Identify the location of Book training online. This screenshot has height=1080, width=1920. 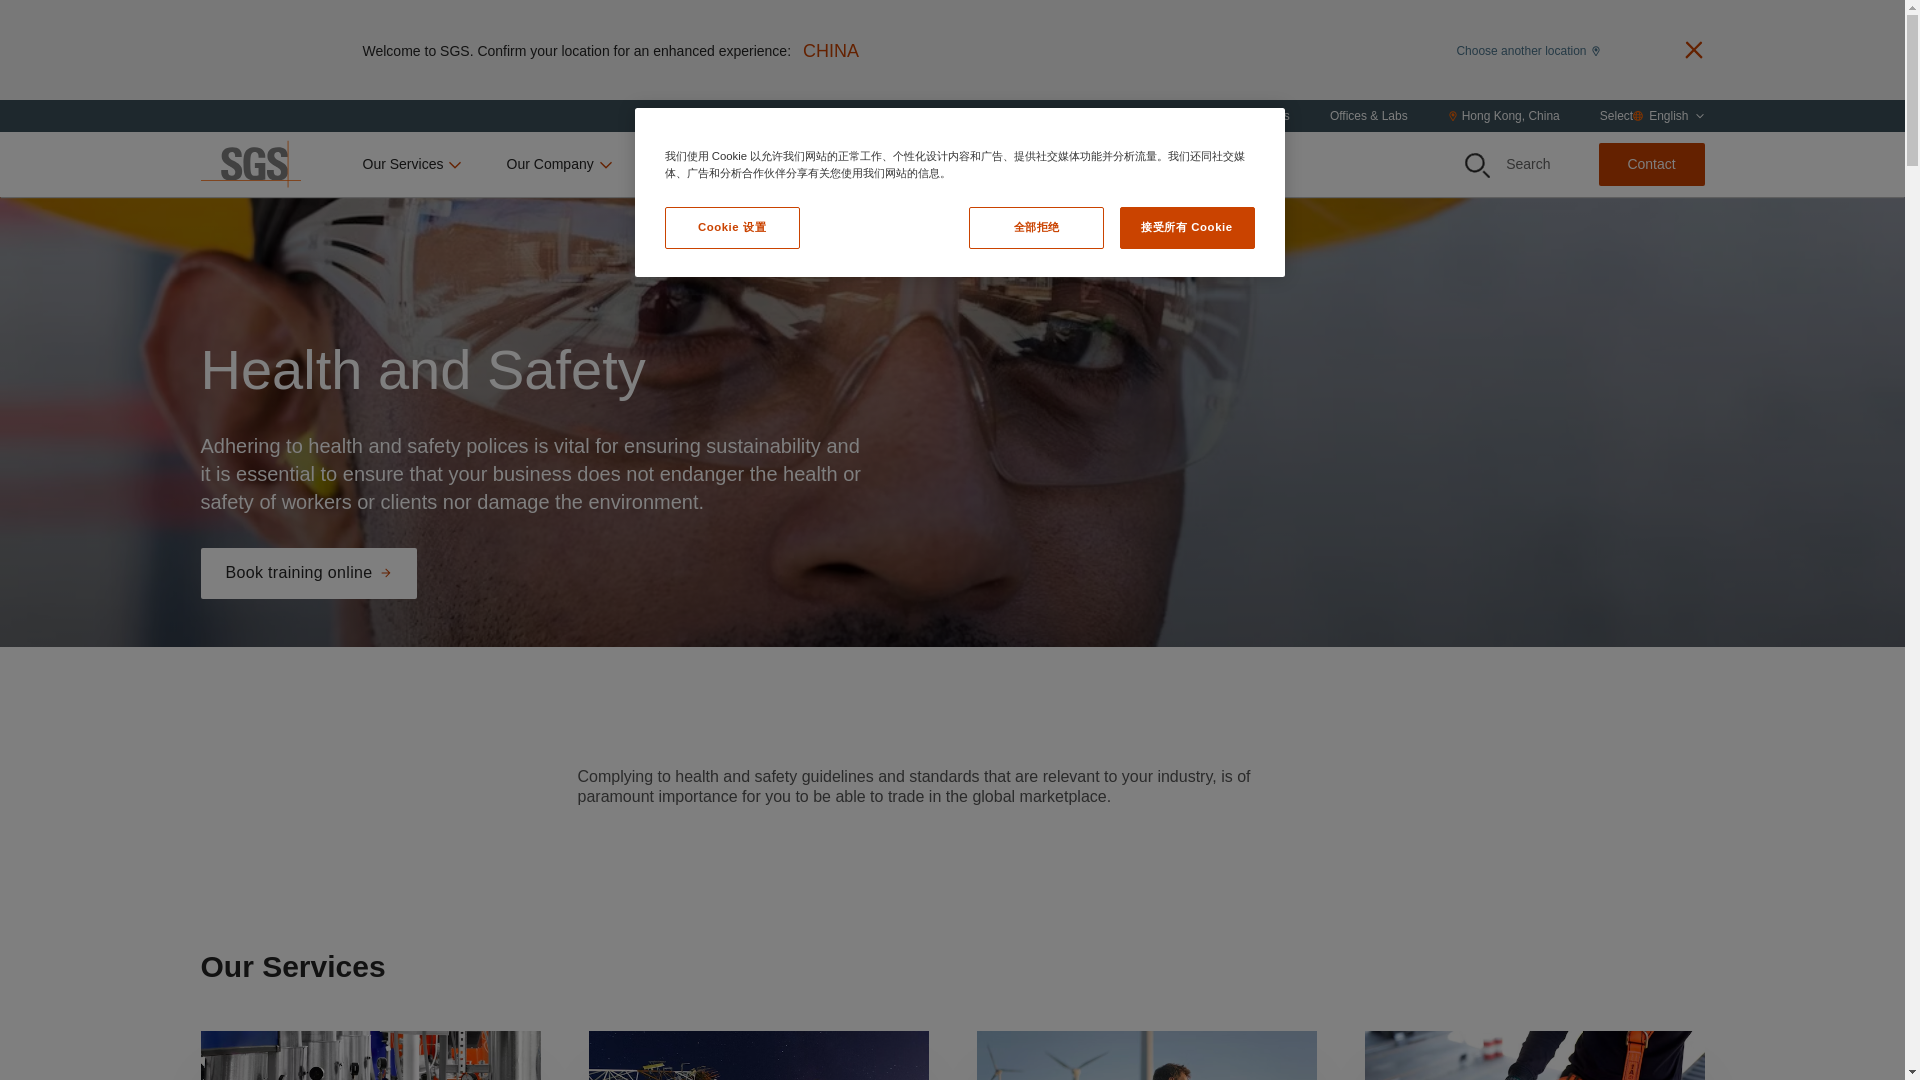
(308, 573).